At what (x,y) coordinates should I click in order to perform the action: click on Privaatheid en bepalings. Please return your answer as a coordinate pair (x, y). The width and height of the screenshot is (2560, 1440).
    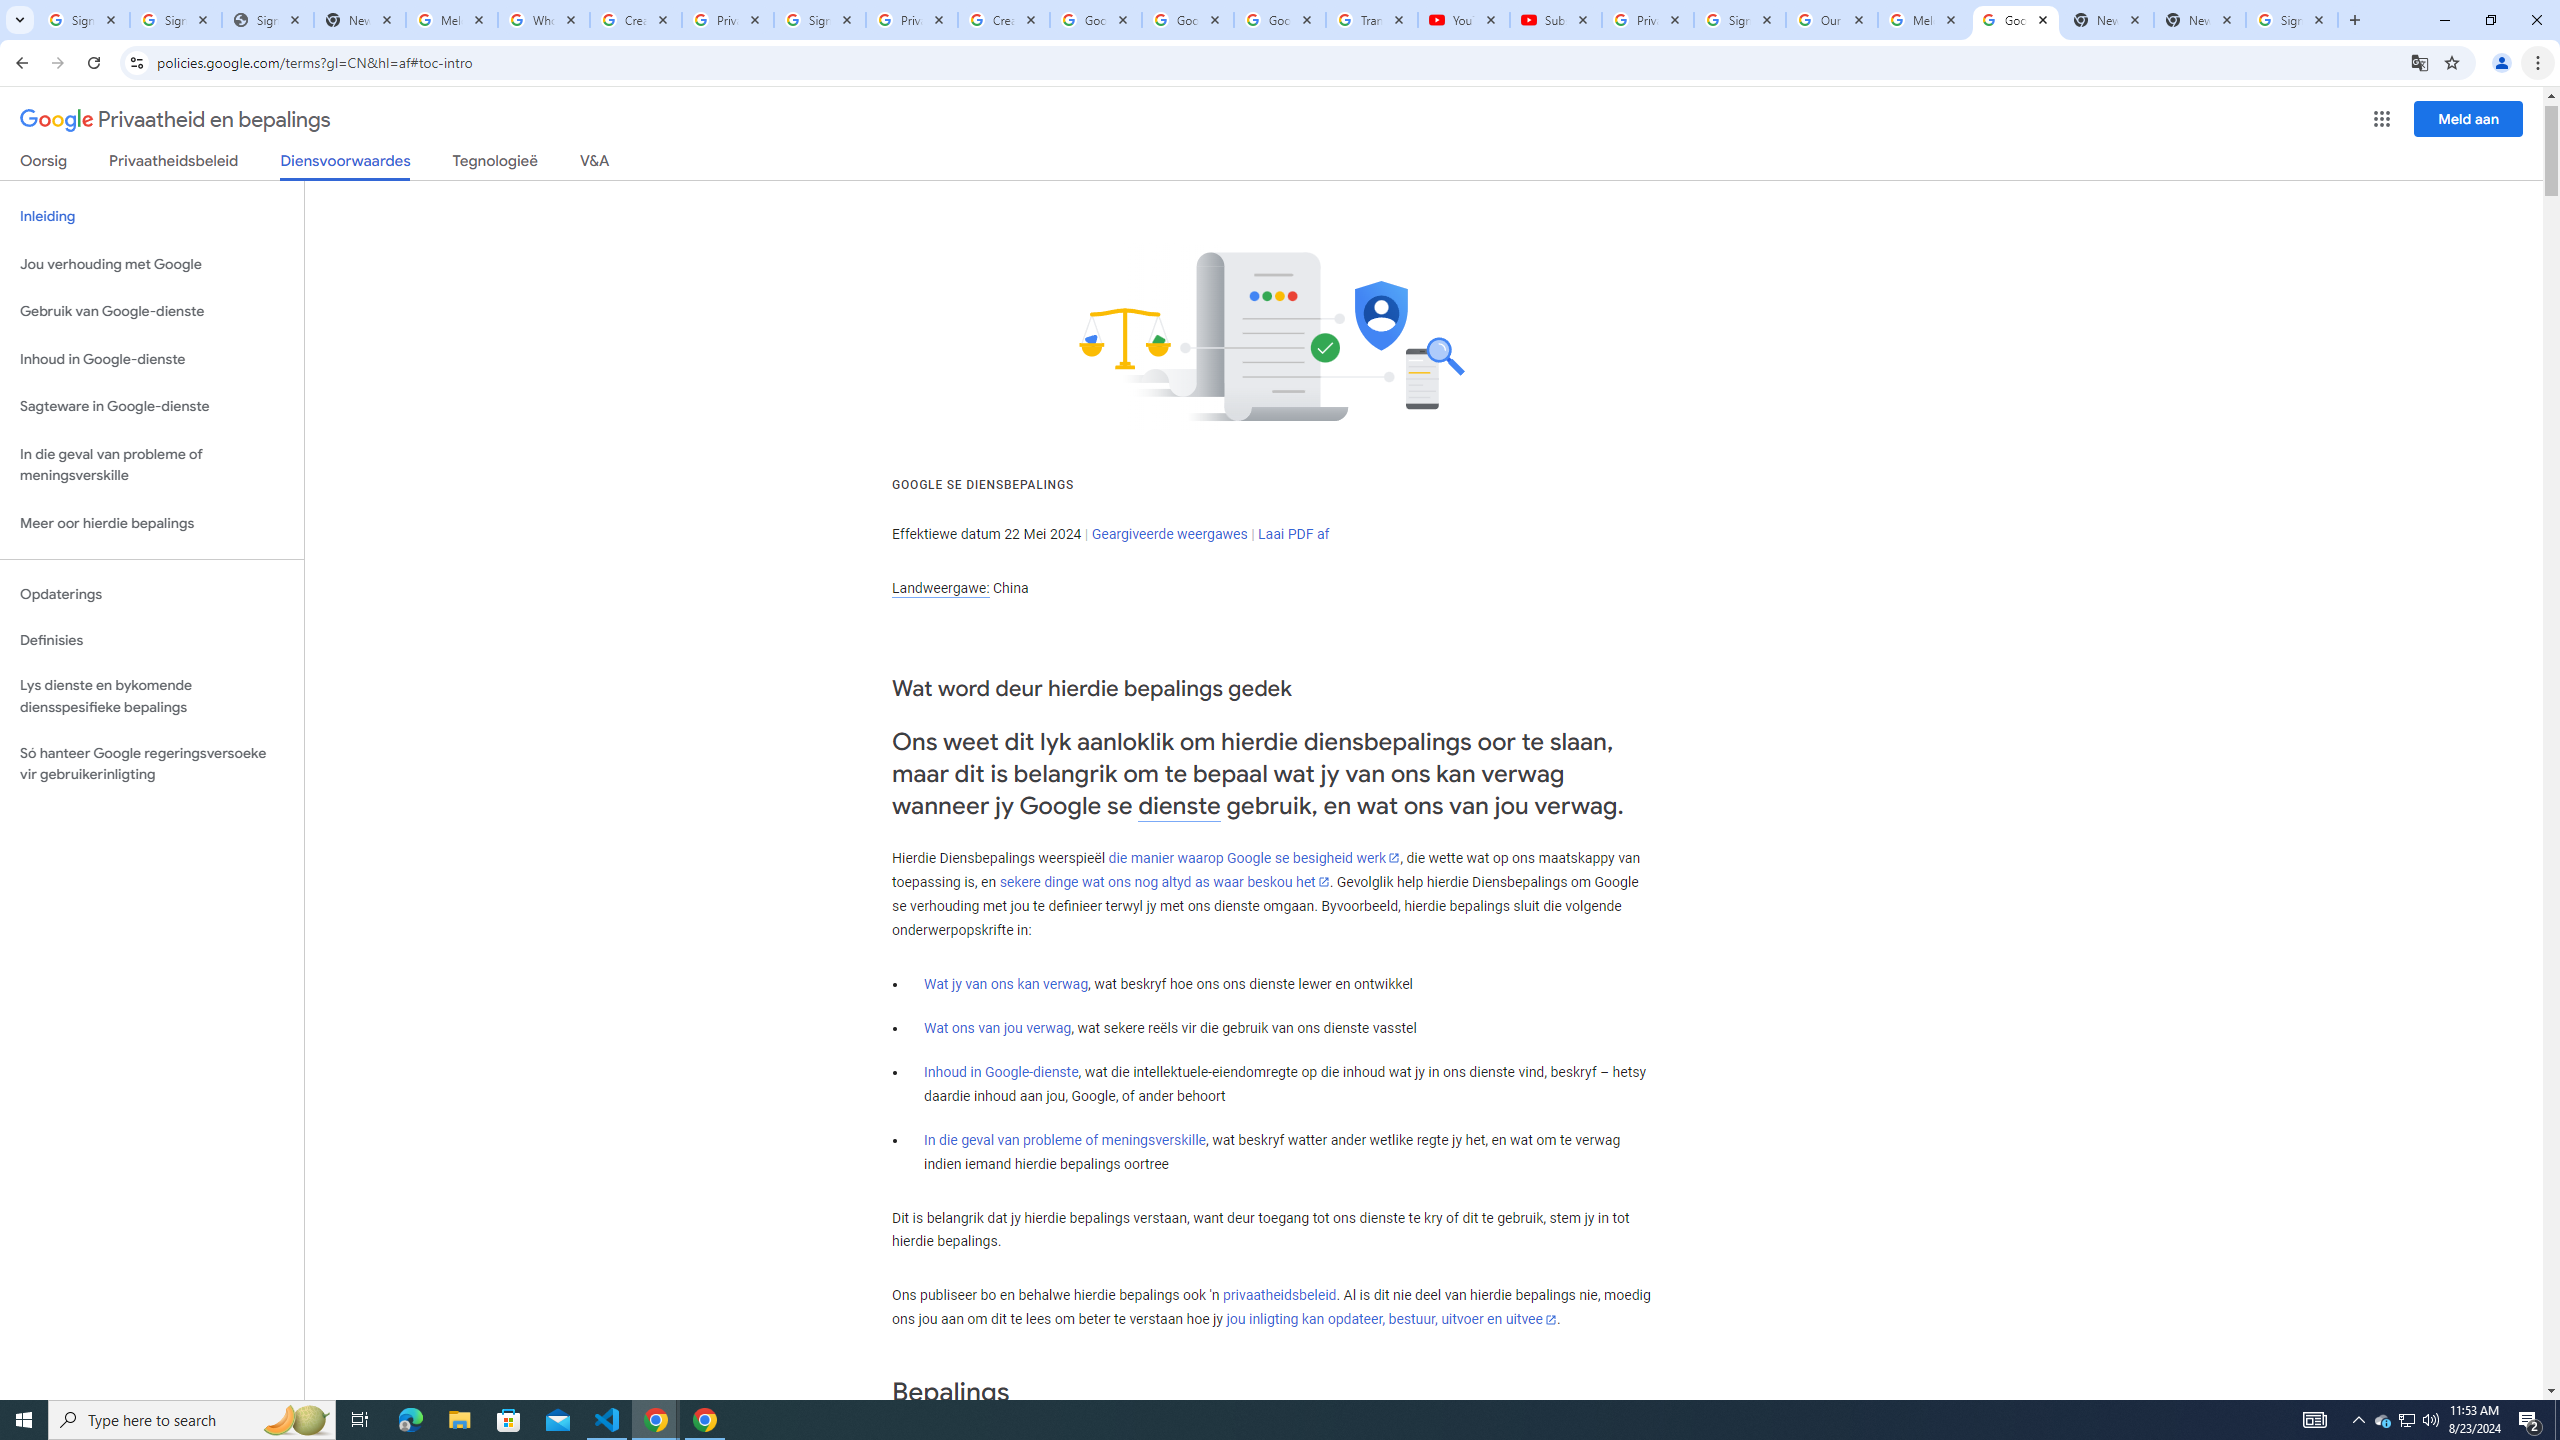
    Looking at the image, I should click on (175, 120).